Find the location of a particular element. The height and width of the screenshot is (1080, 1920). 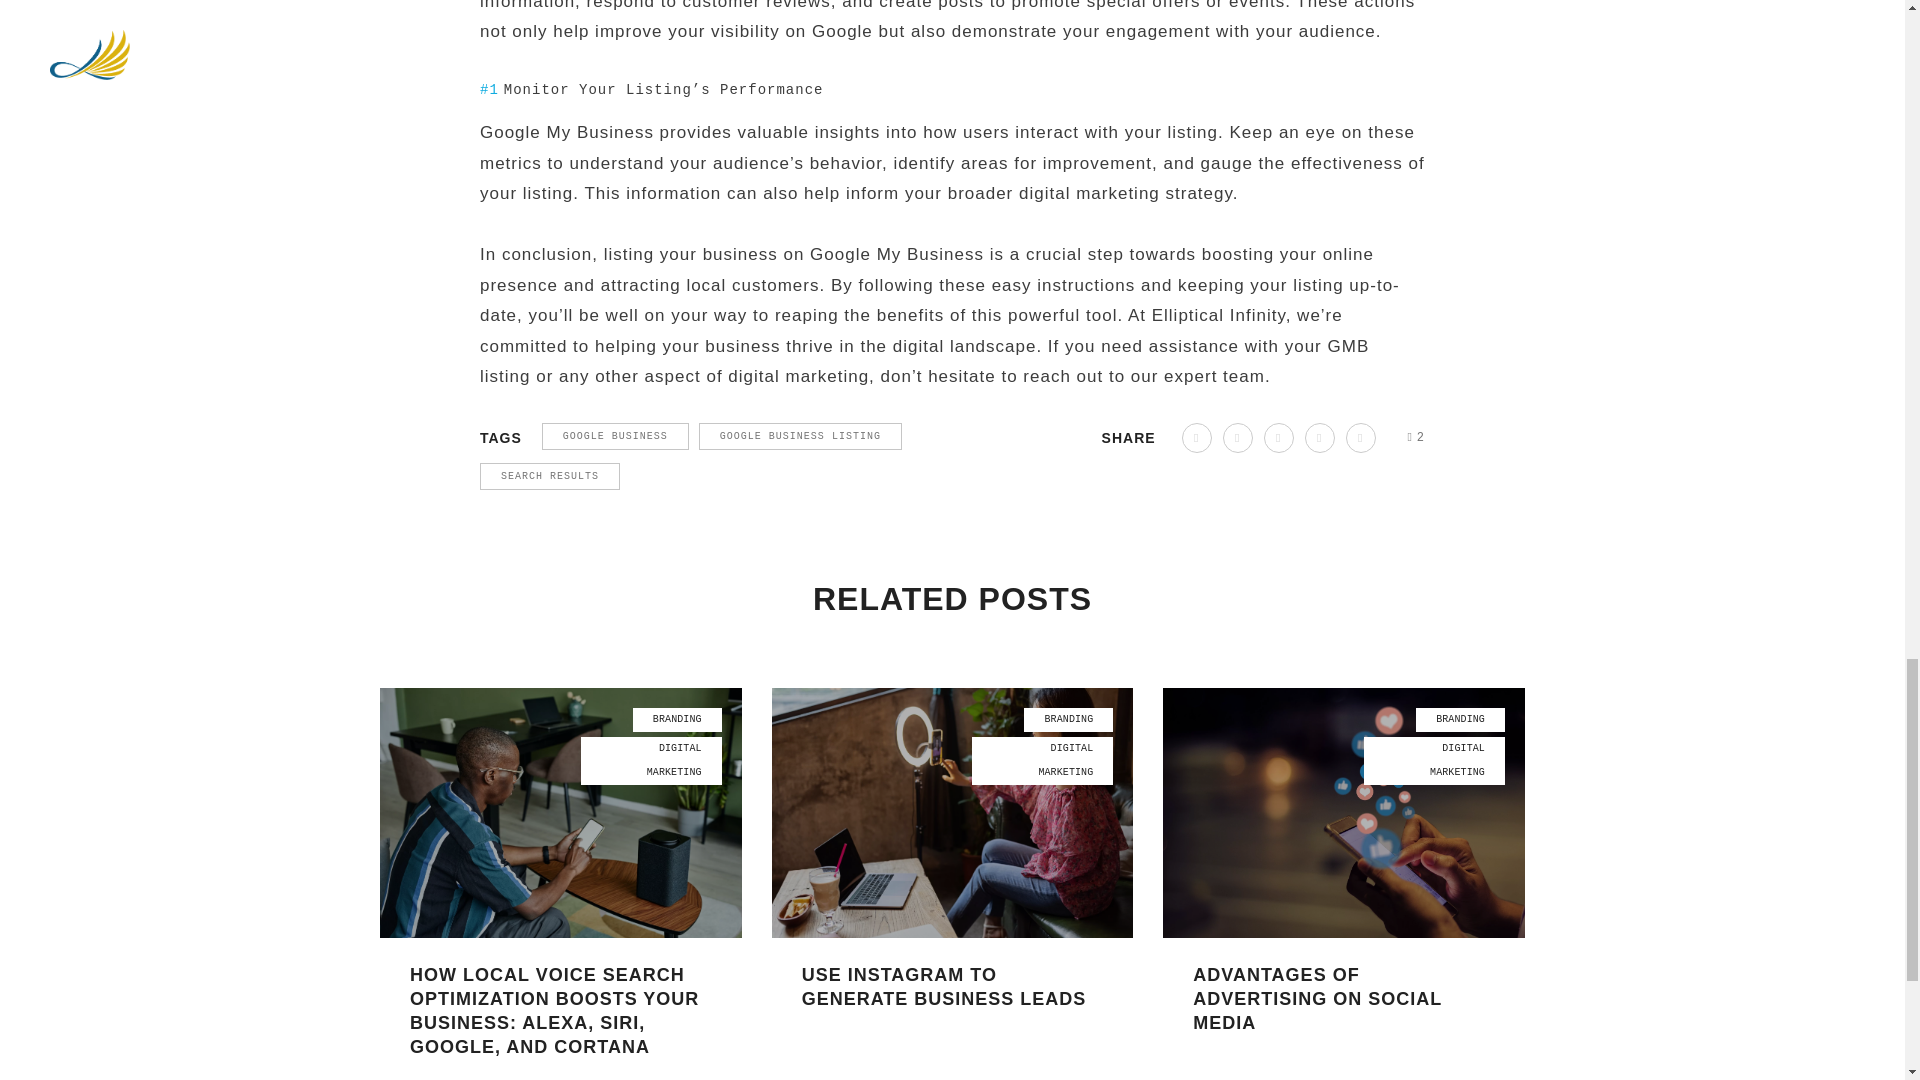

reach out is located at coordinates (1062, 376).